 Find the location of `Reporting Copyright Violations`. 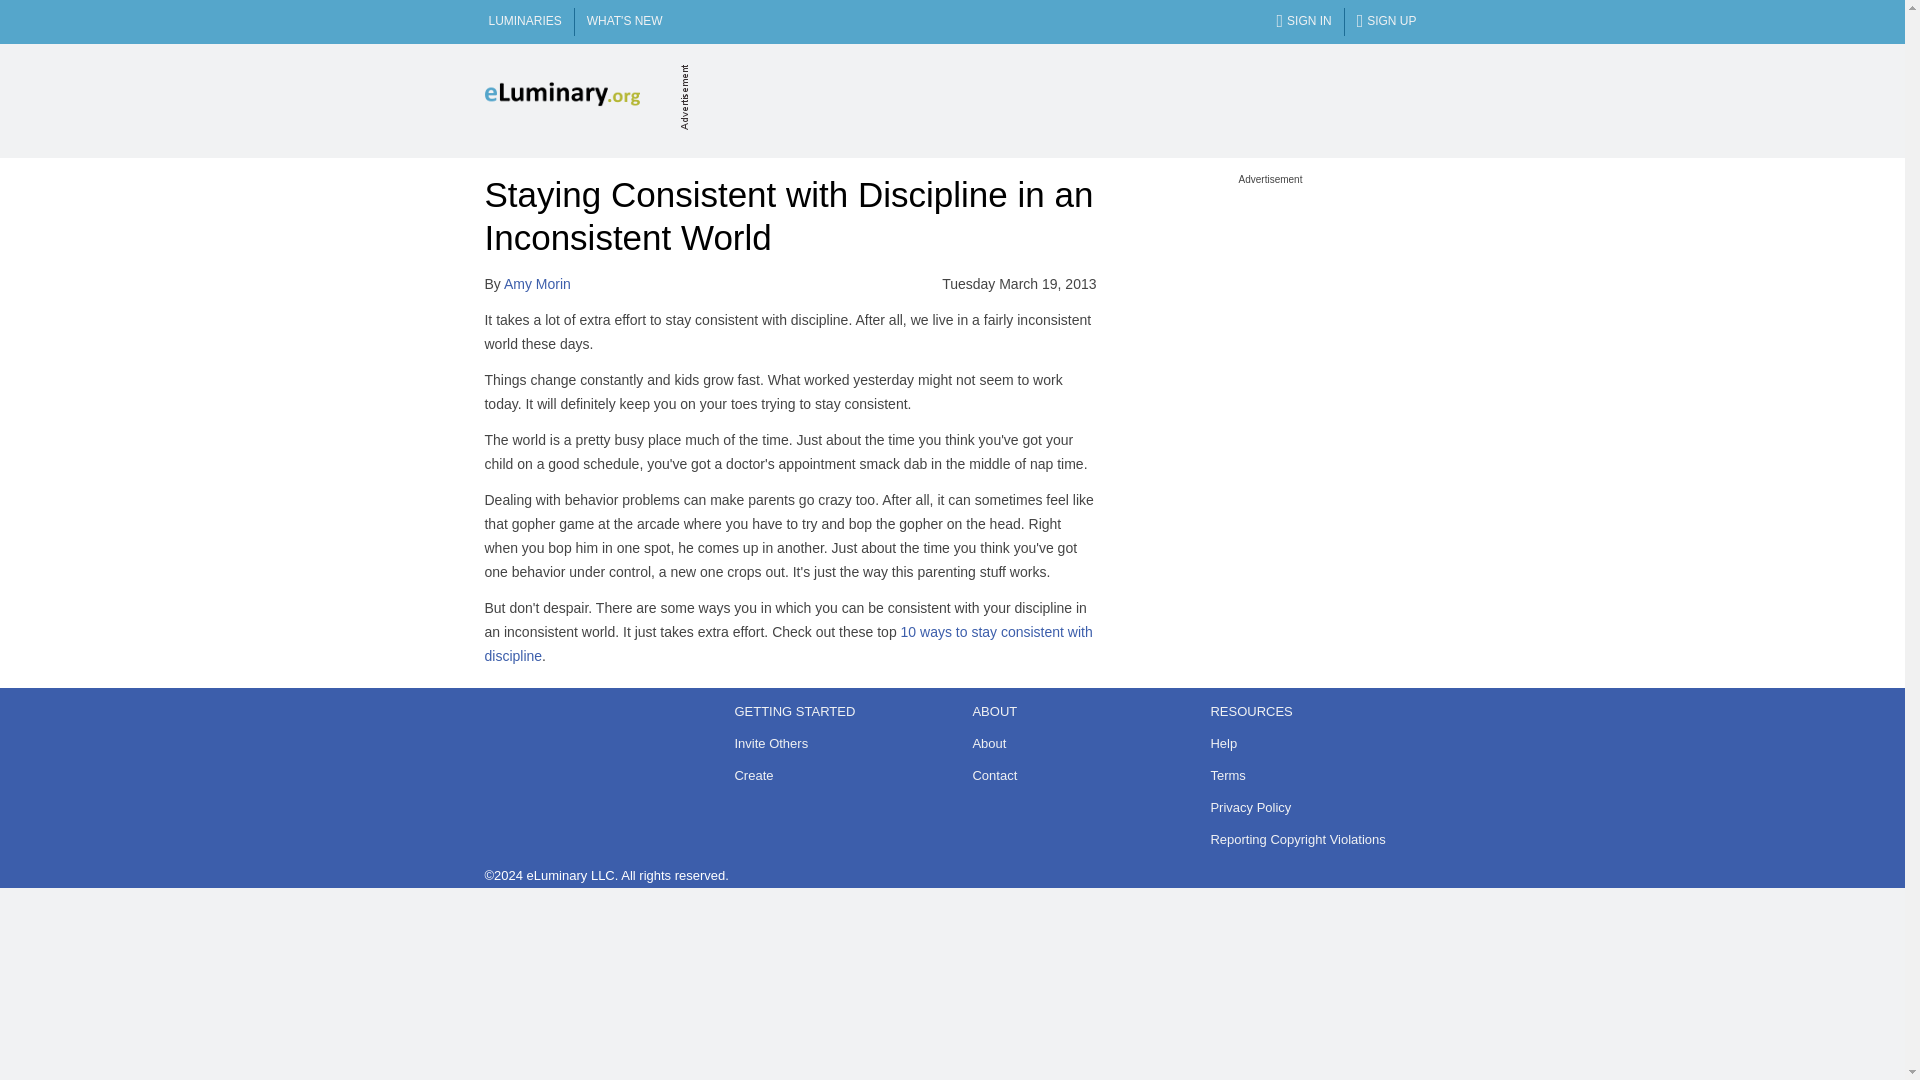

Reporting Copyright Violations is located at coordinates (1308, 840).